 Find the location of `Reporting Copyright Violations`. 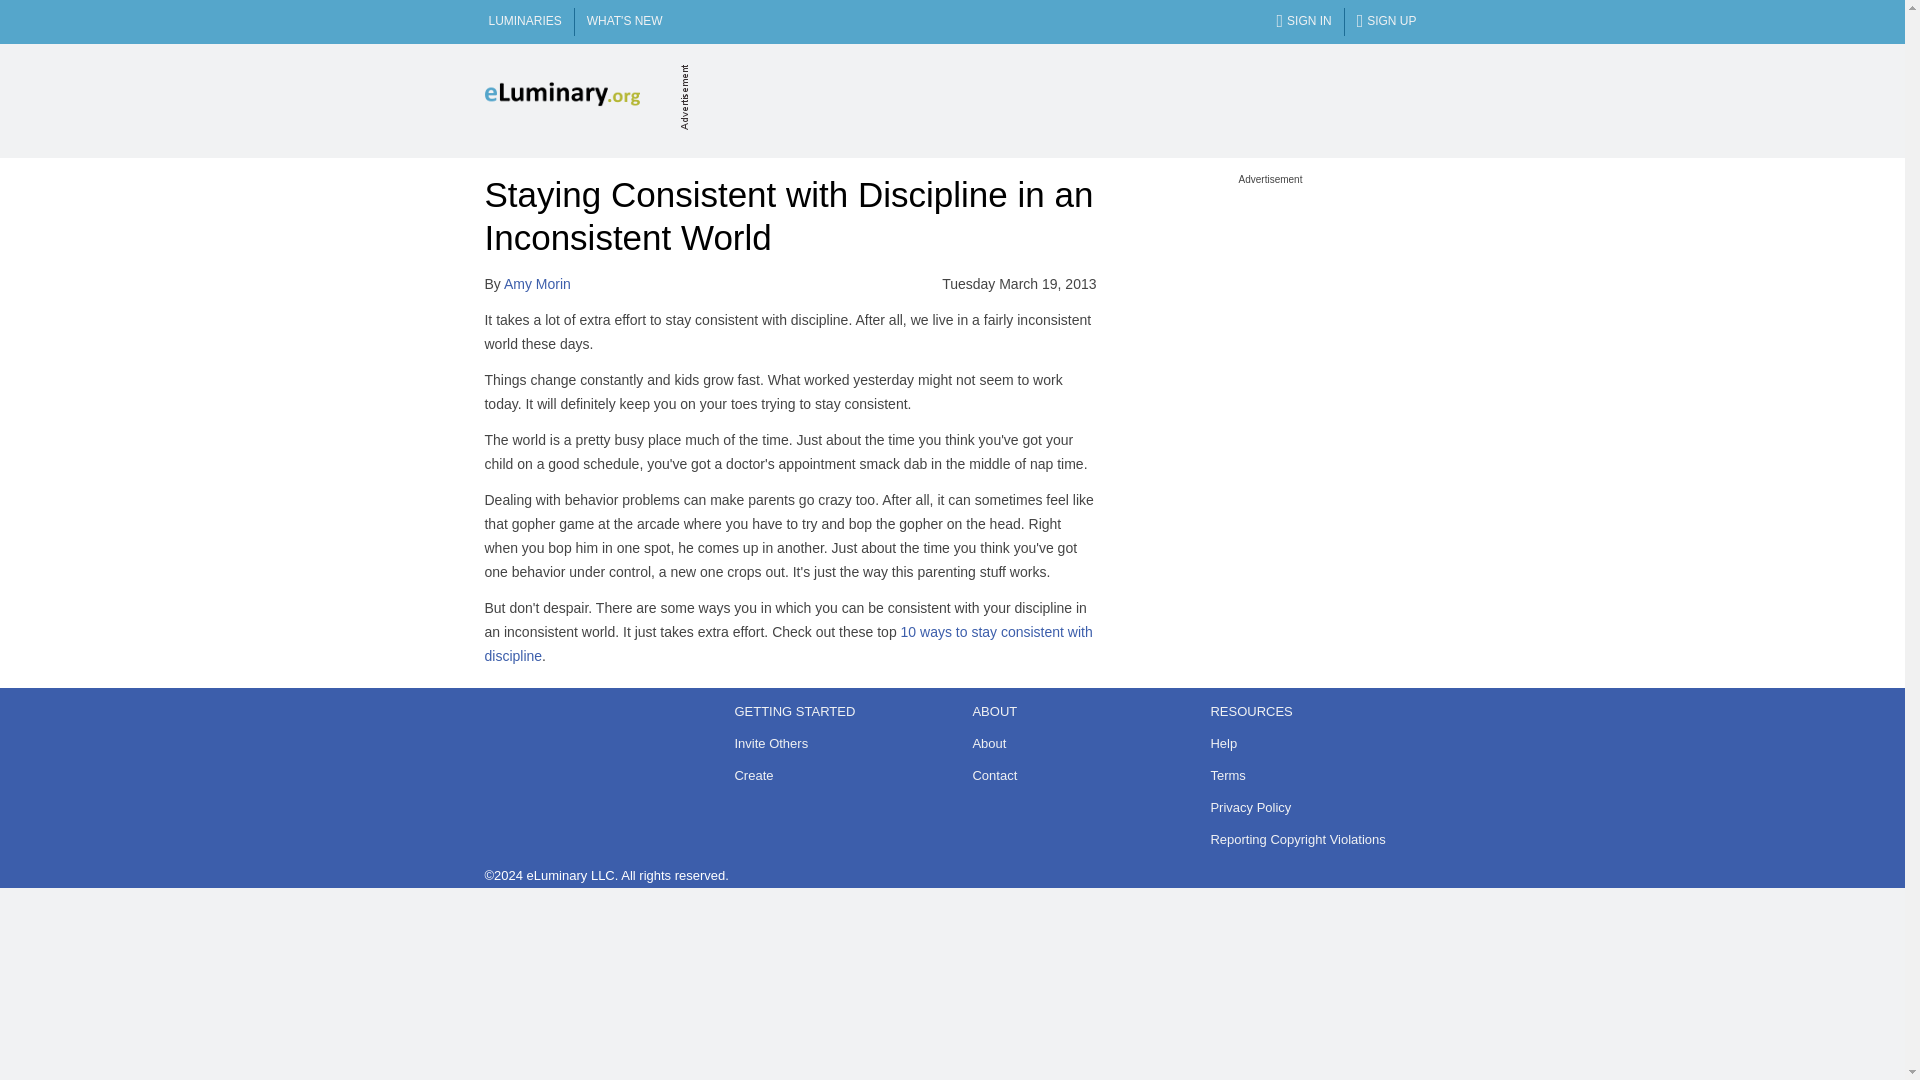

Reporting Copyright Violations is located at coordinates (1308, 840).